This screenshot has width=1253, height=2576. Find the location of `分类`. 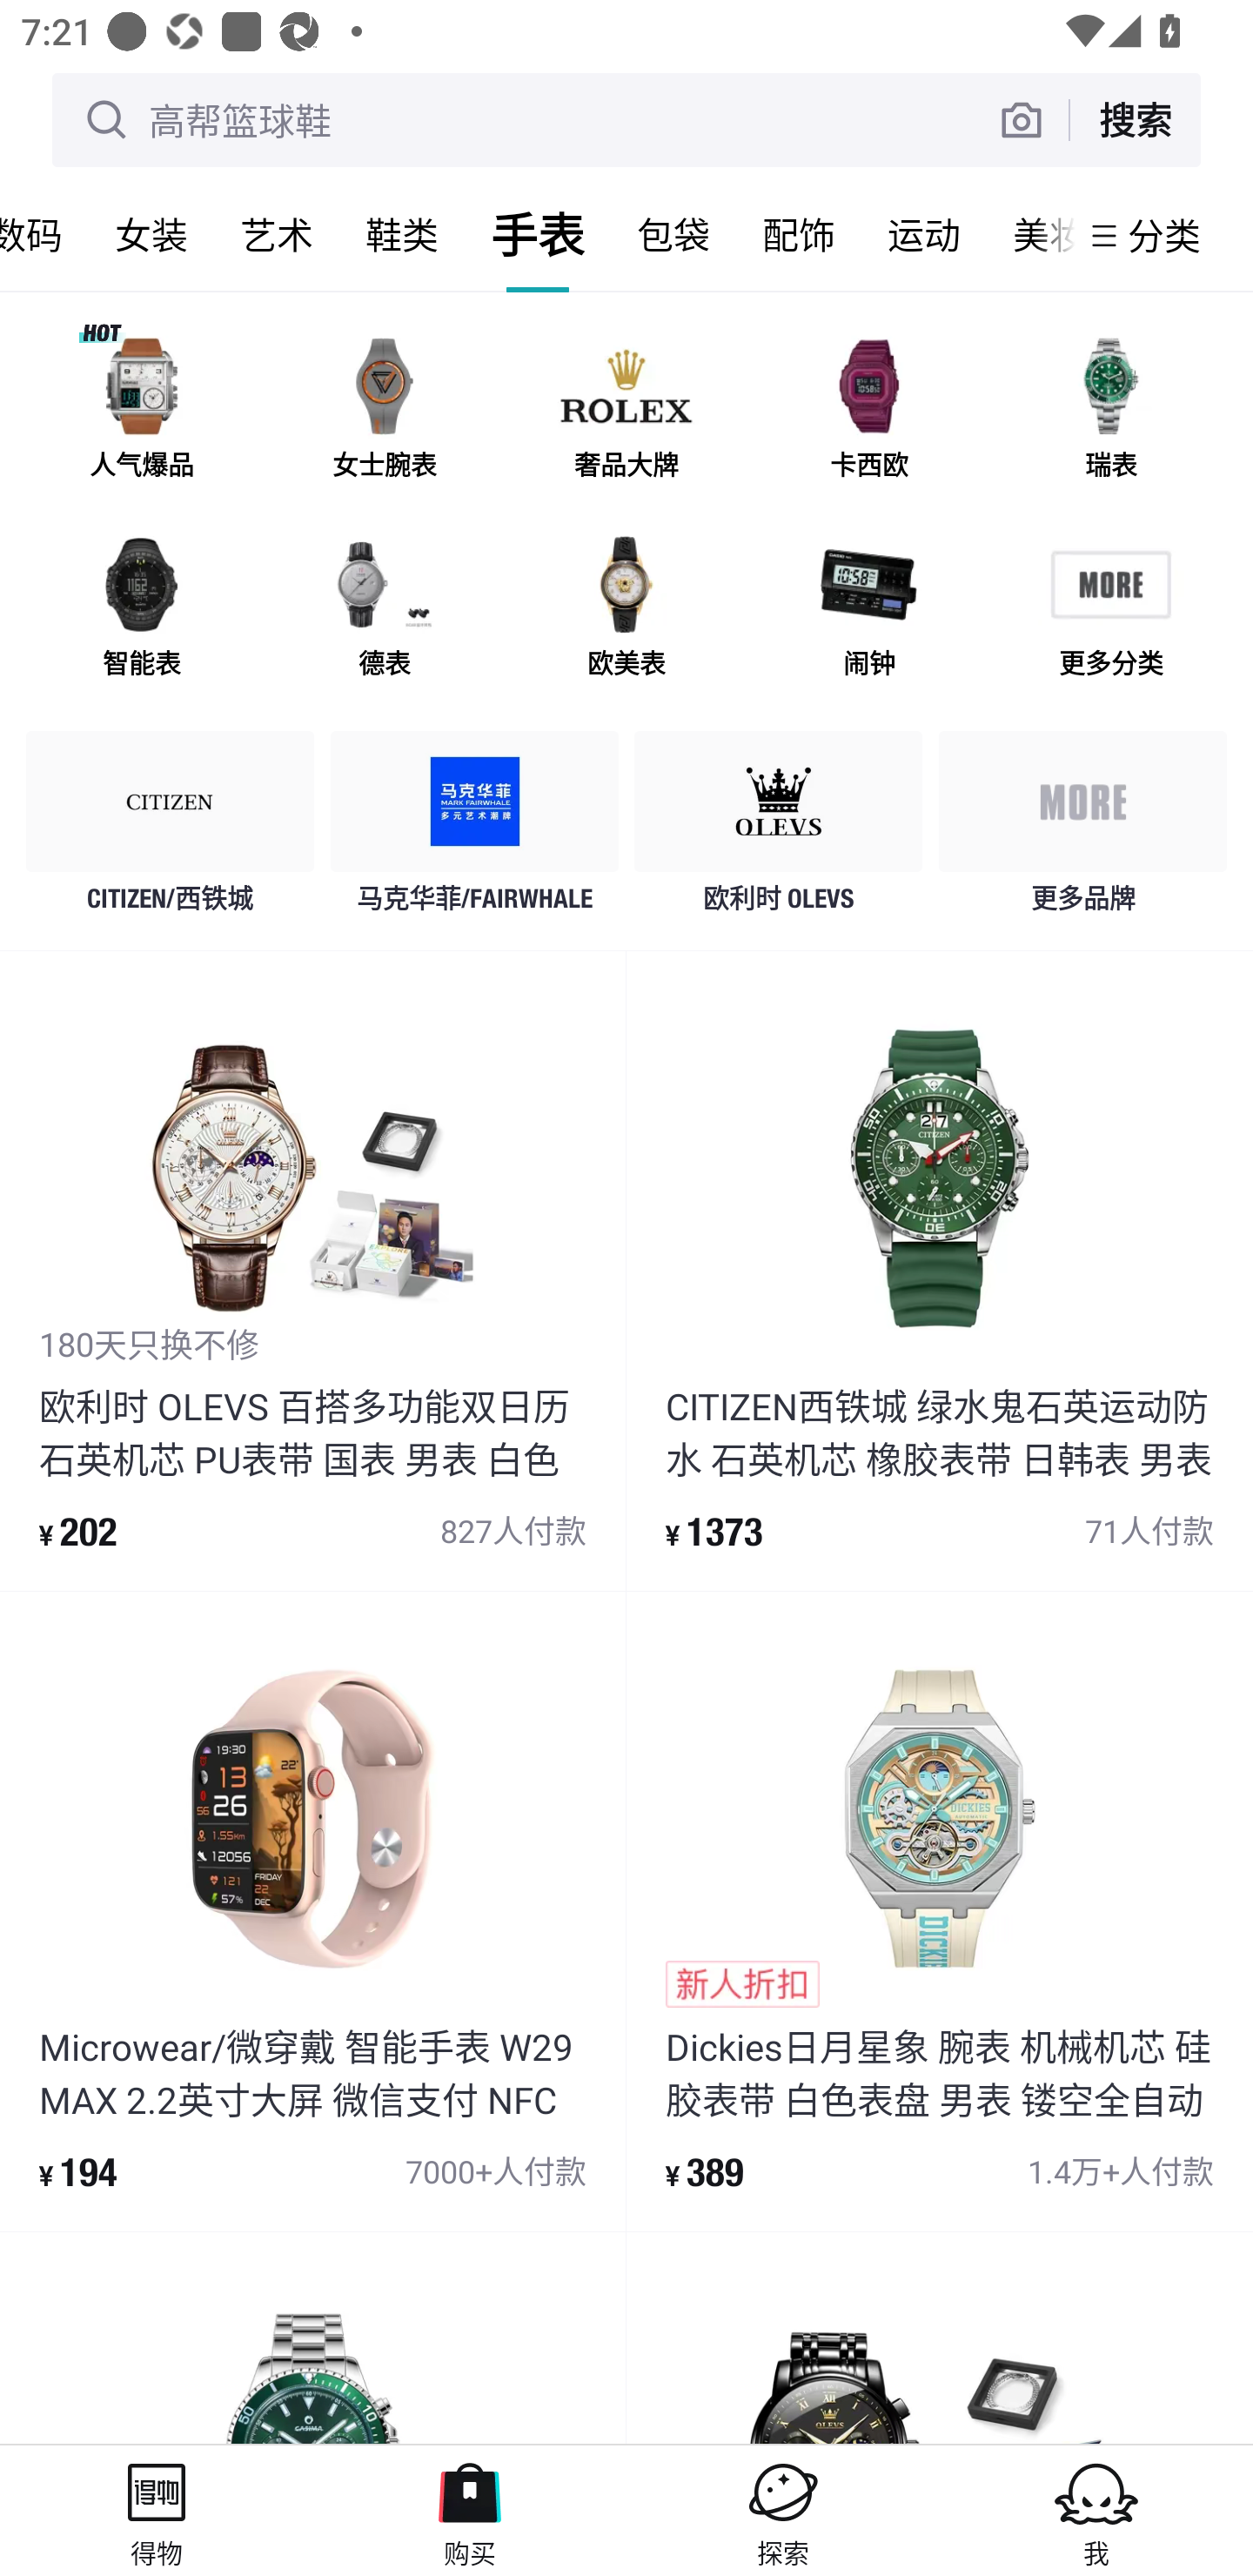

分类 is located at coordinates (1164, 235).